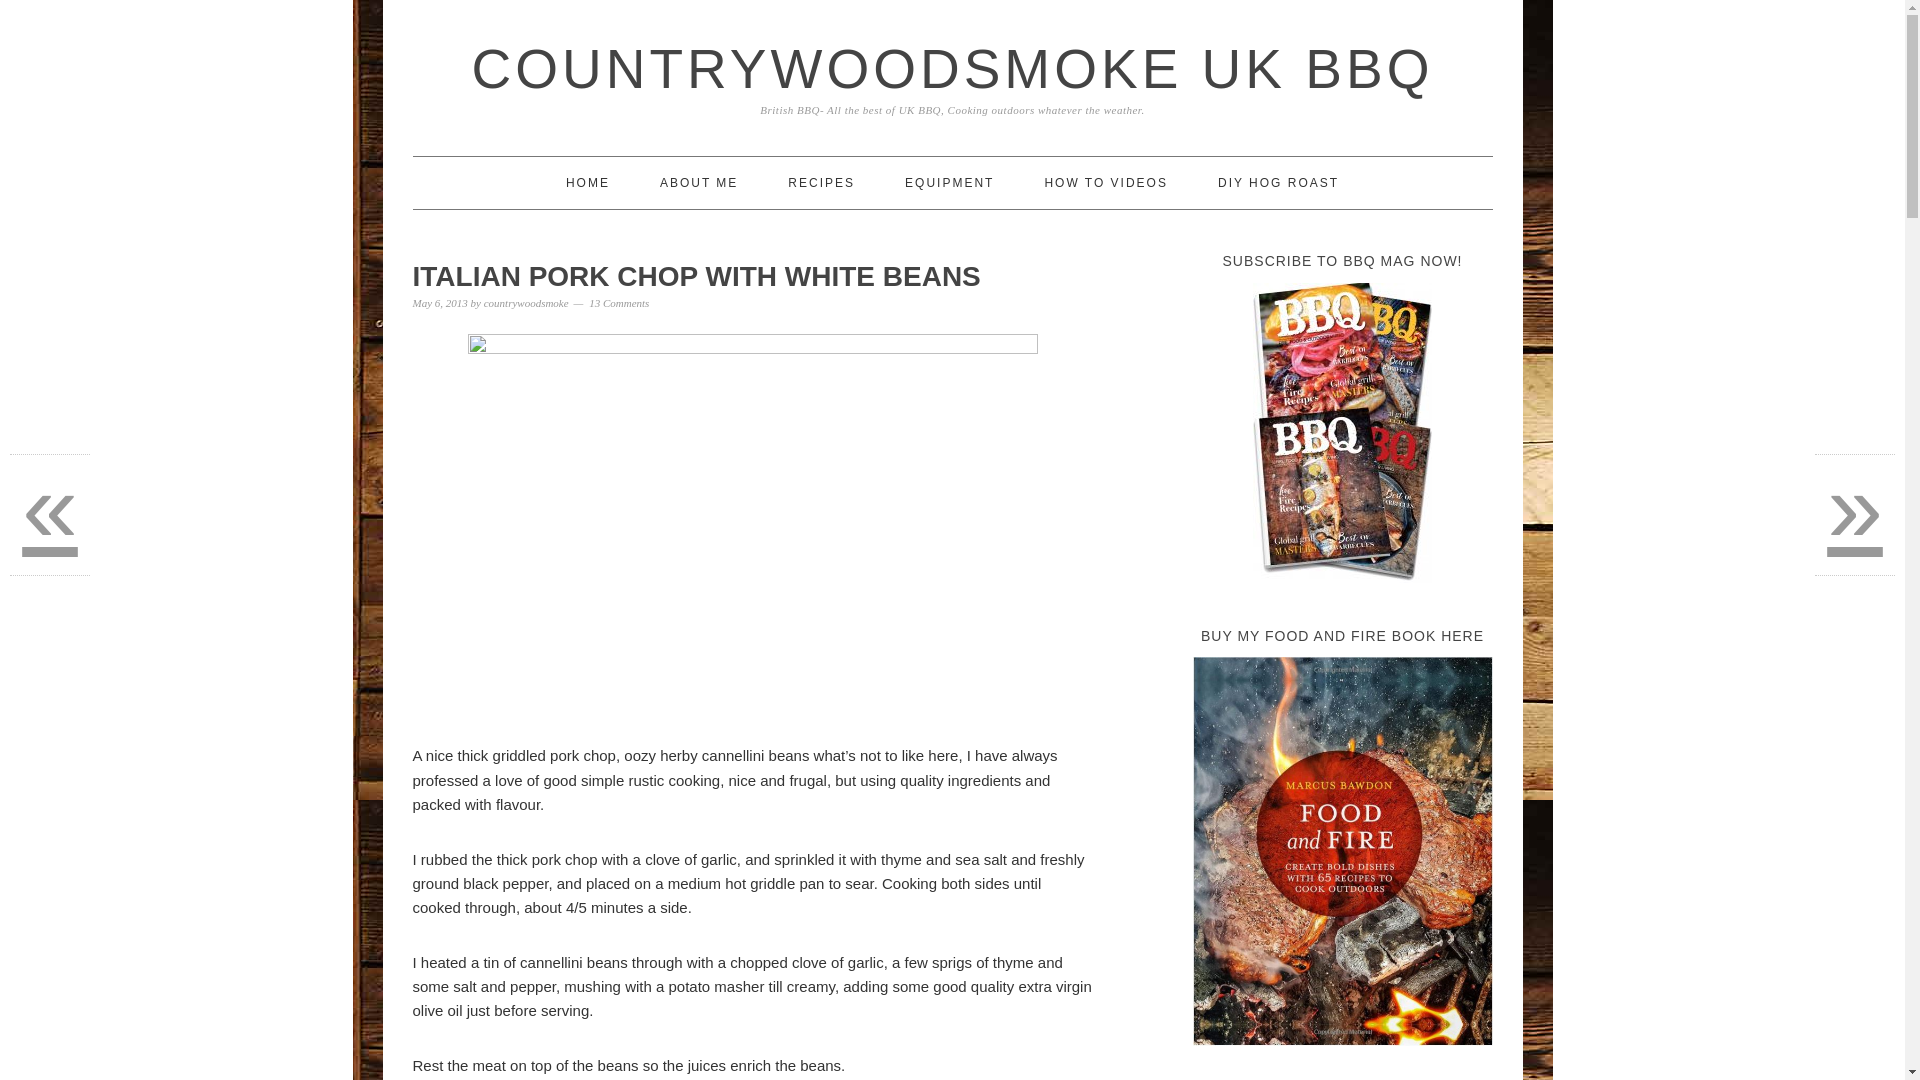 The image size is (1920, 1080). Describe the element at coordinates (953, 68) in the screenshot. I see `COUNTRYWOODSMOKE UK BBQ` at that location.